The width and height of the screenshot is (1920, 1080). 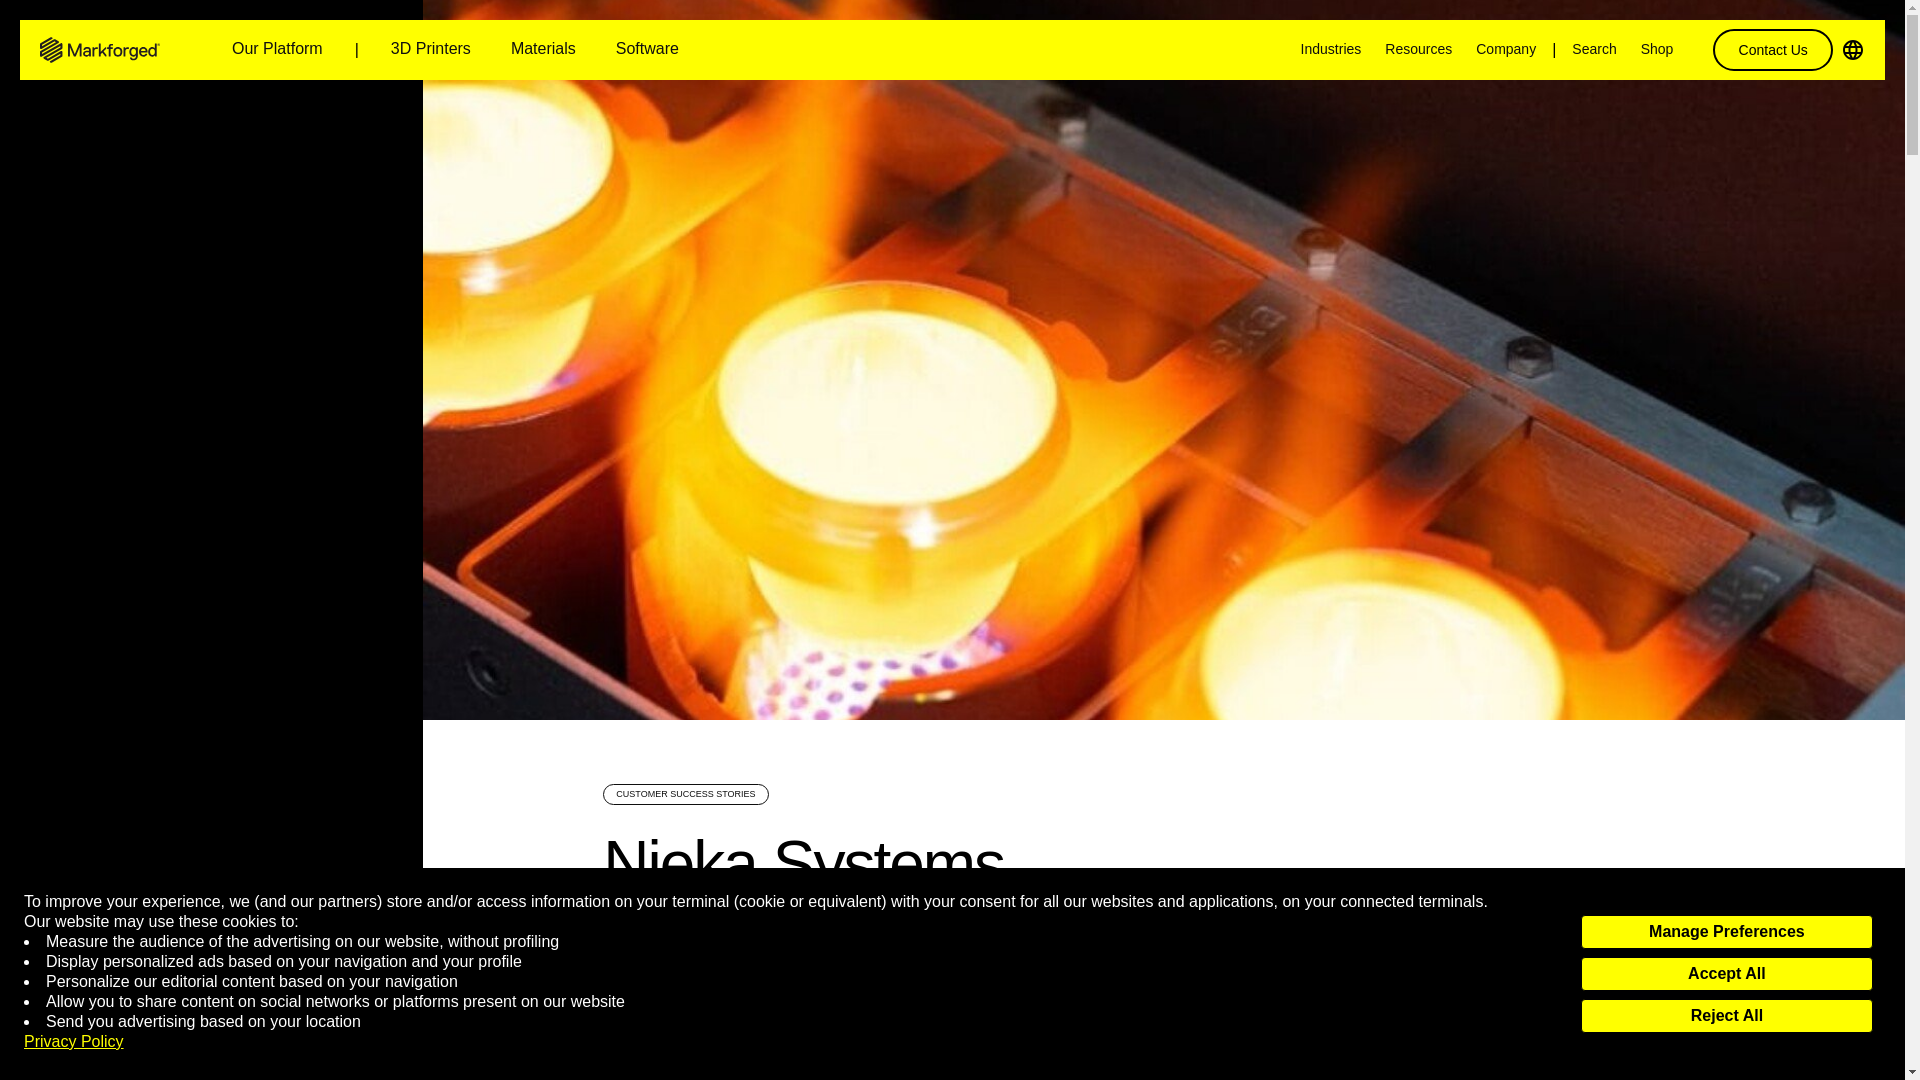 What do you see at coordinates (1726, 974) in the screenshot?
I see `Accept All` at bounding box center [1726, 974].